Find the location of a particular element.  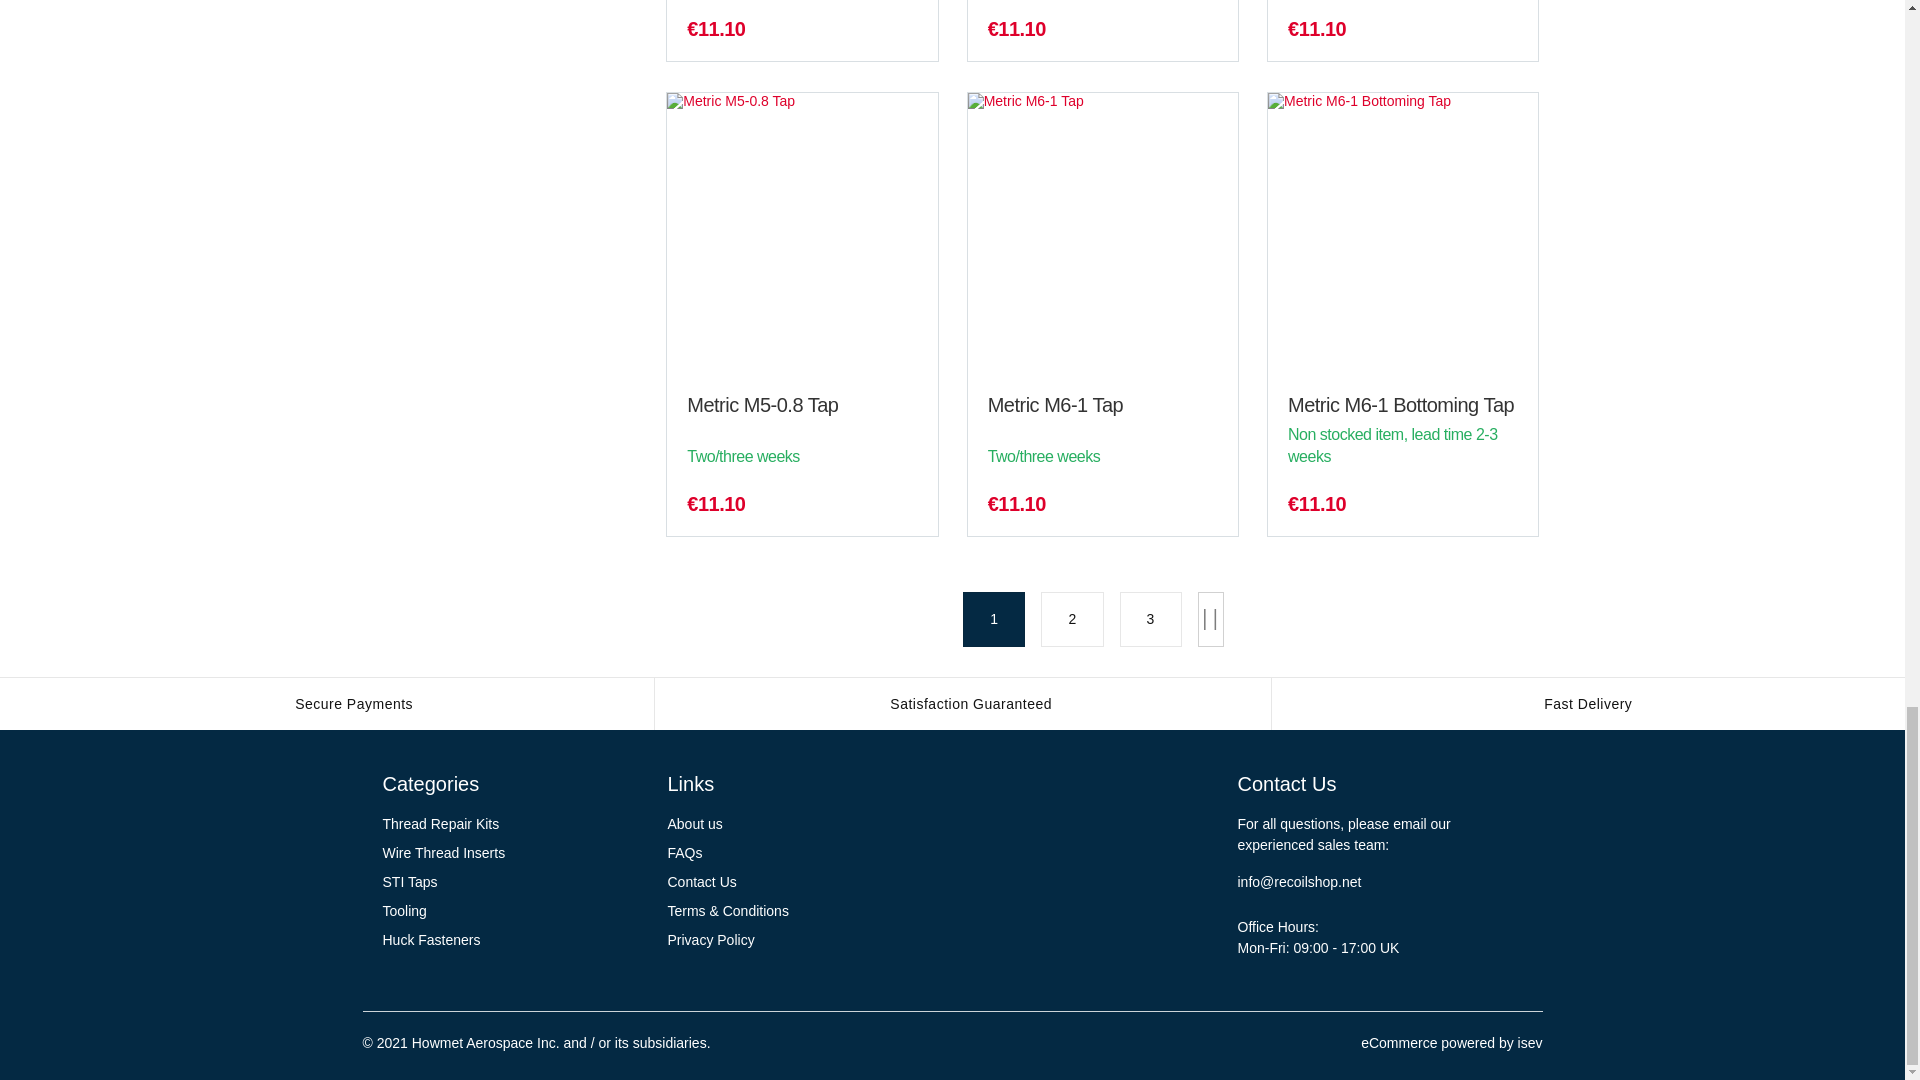

Linkedin is located at coordinates (1071, 876).